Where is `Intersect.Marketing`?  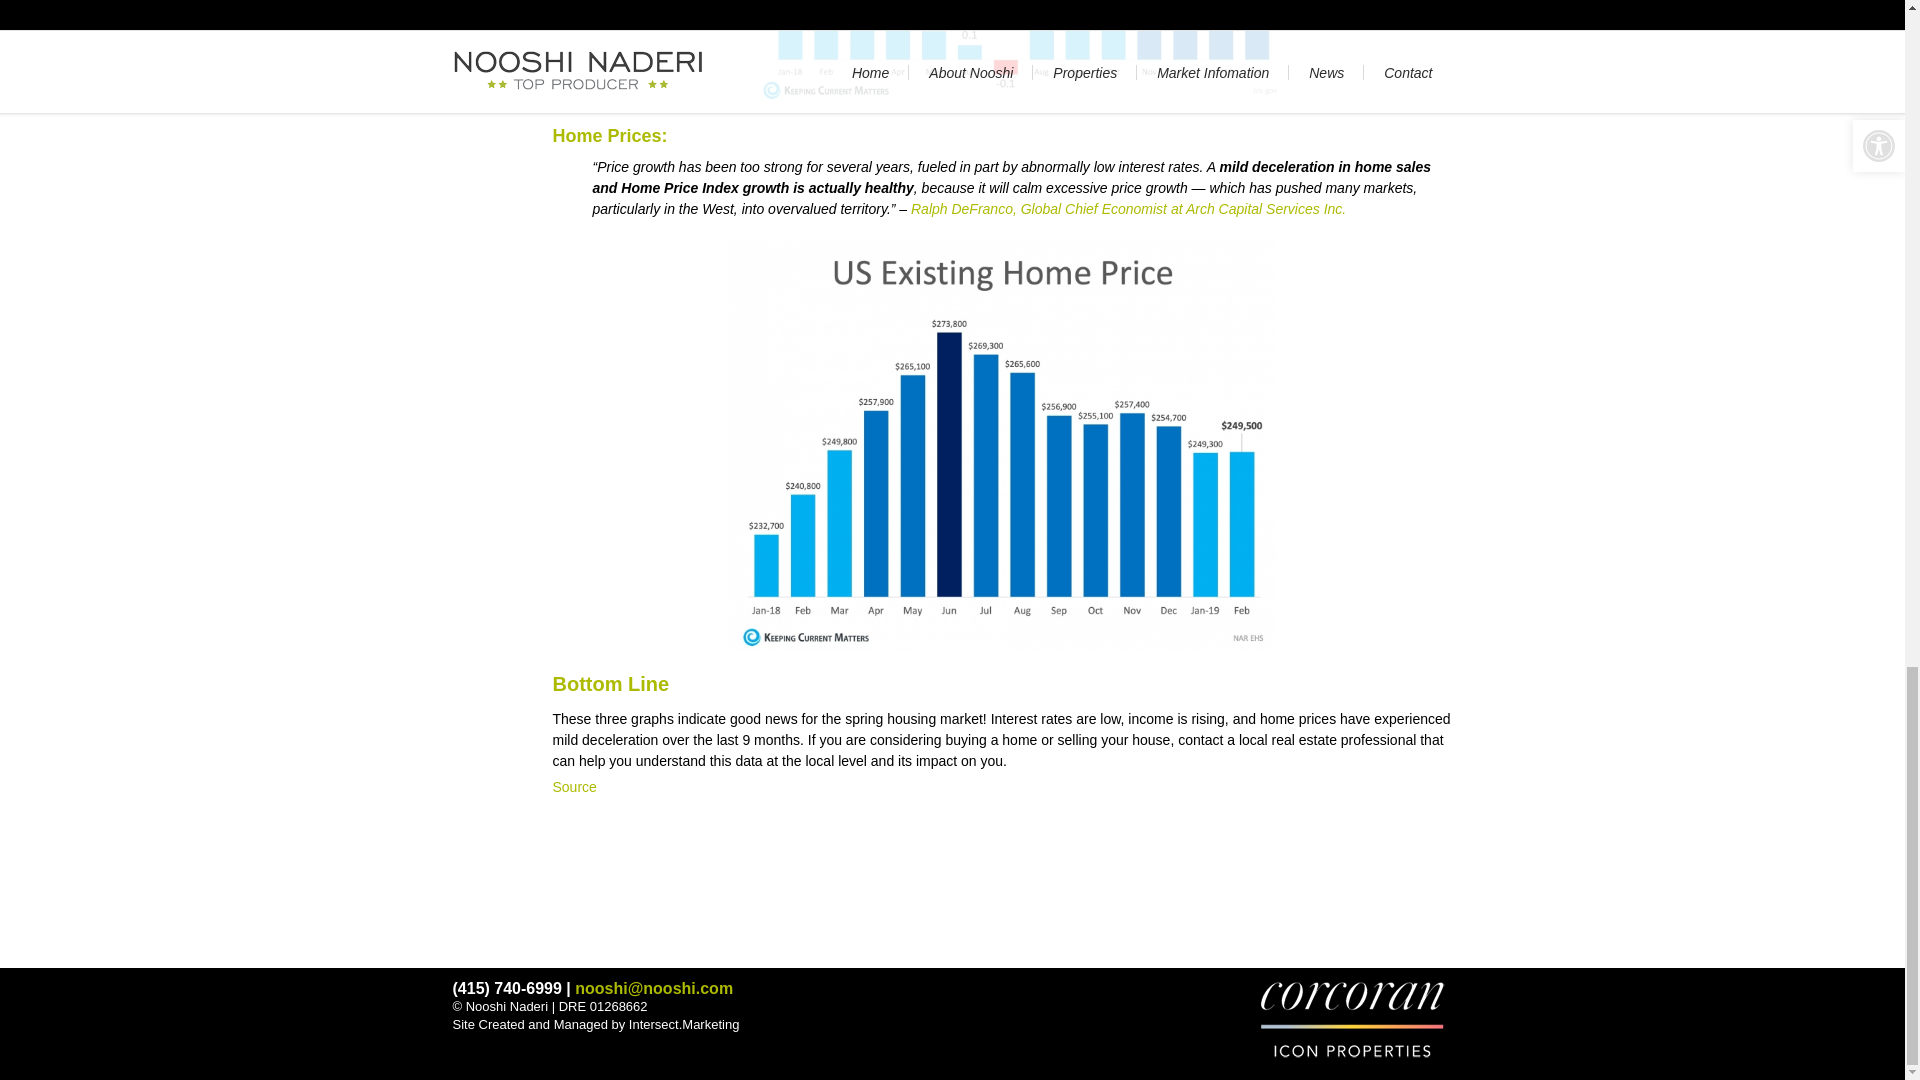
Intersect.Marketing is located at coordinates (684, 1024).